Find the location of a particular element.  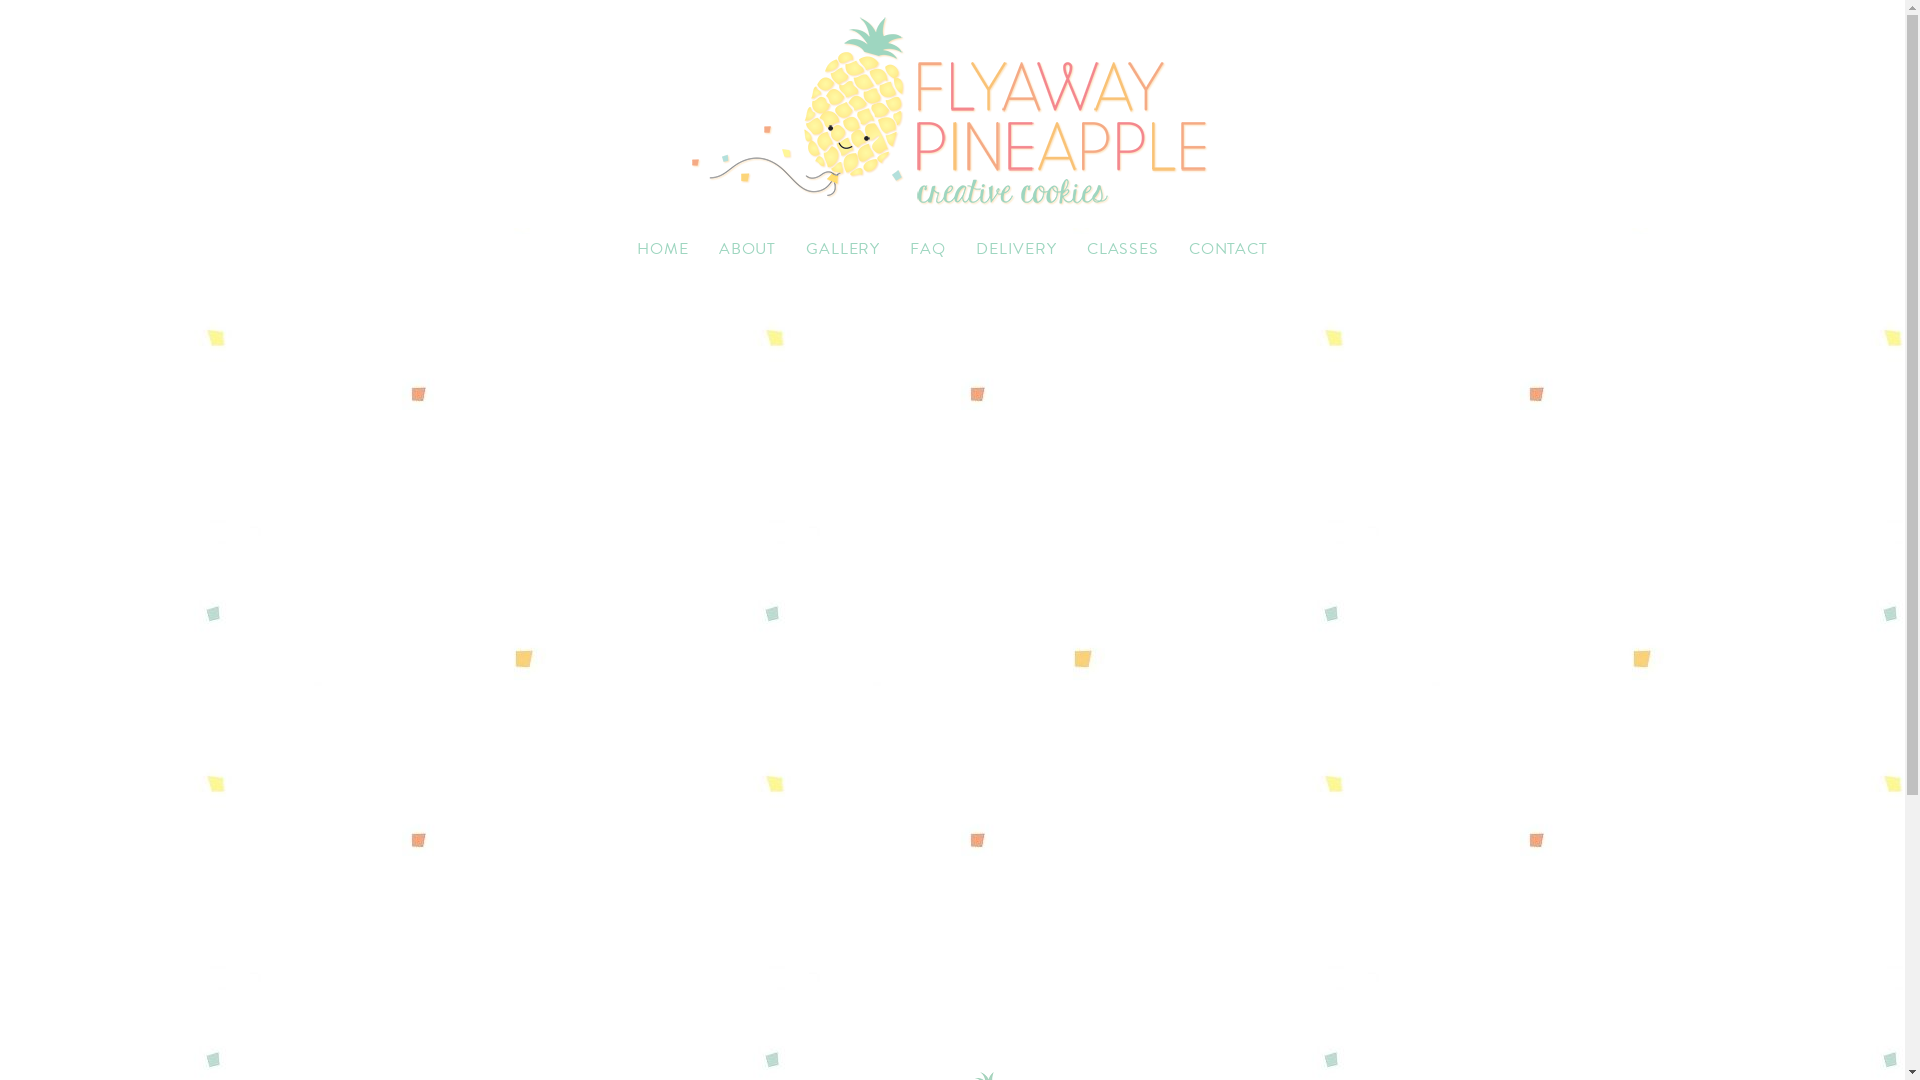

CONTACT is located at coordinates (1228, 249).